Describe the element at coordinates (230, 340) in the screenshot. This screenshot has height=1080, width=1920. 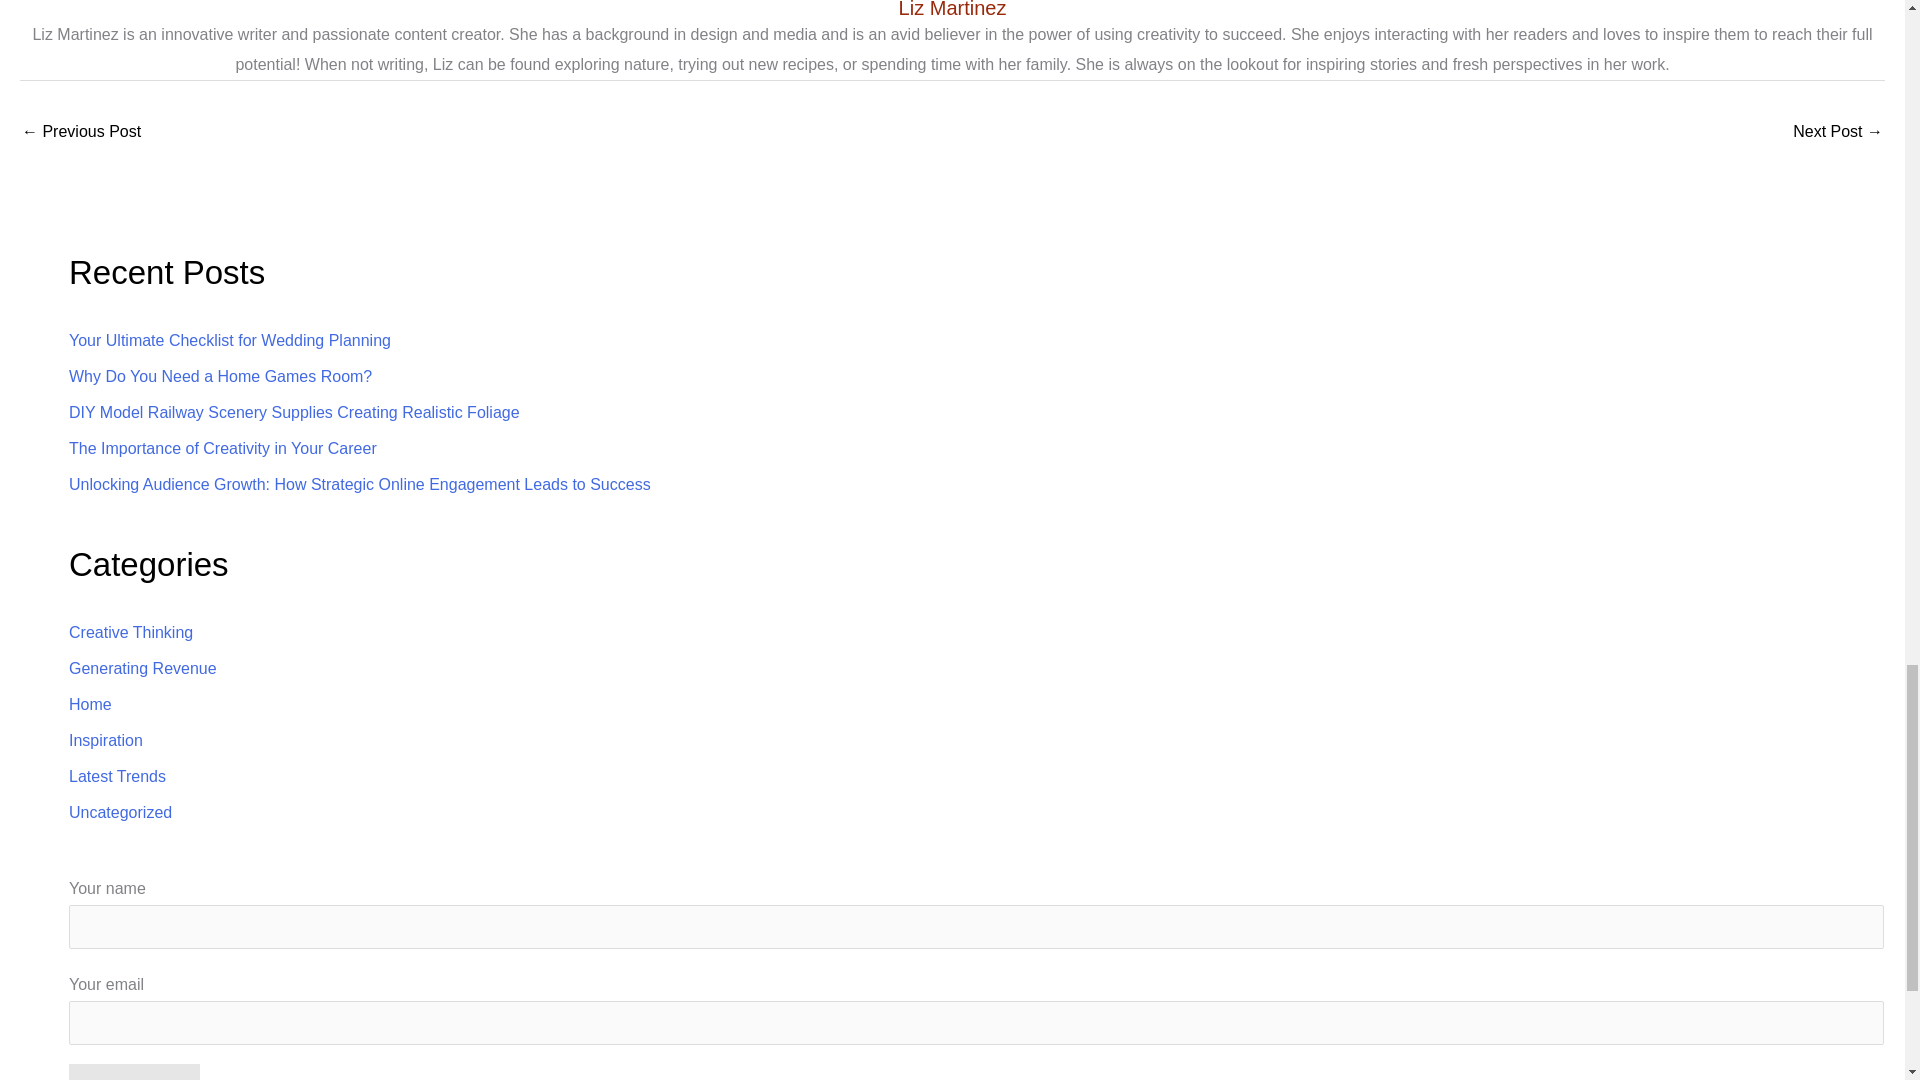
I see `Your Ultimate Checklist for Wedding Planning` at that location.